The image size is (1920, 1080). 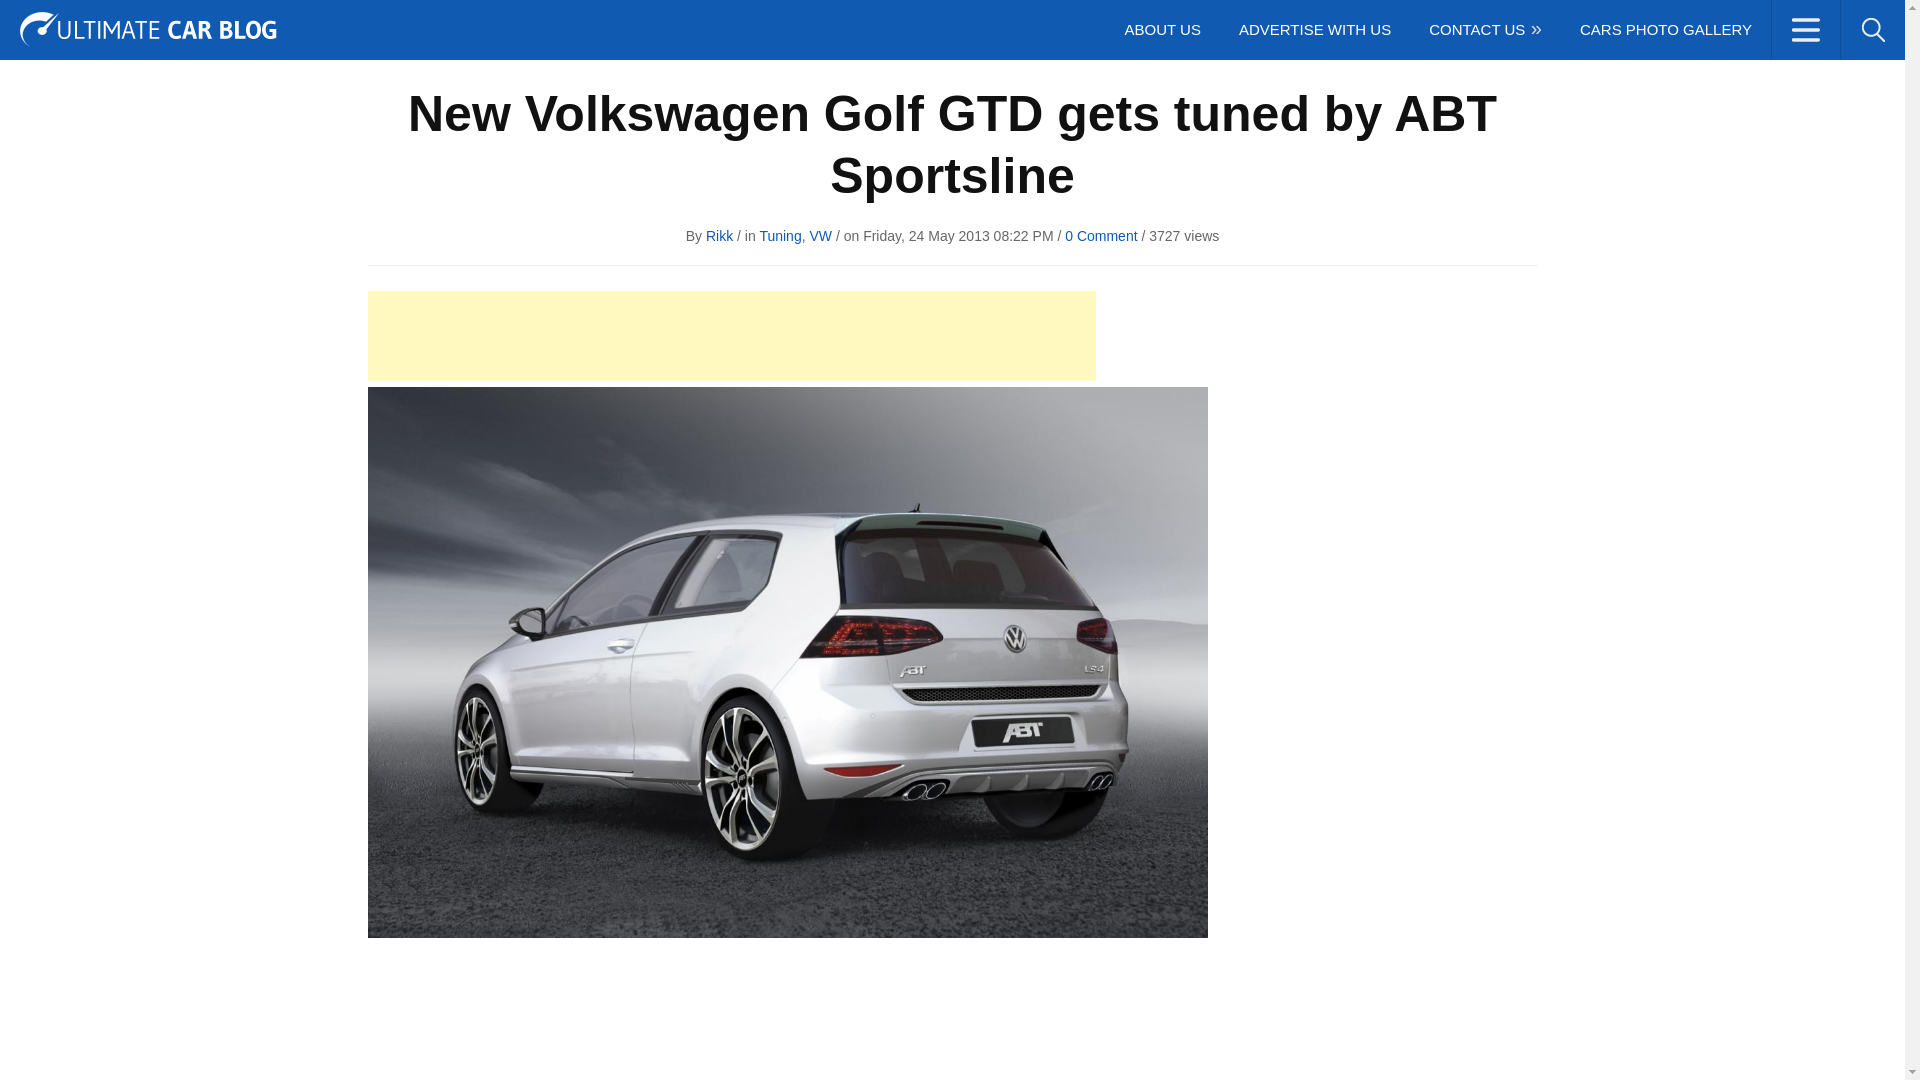 I want to click on 0 Comment, so click(x=1100, y=236).